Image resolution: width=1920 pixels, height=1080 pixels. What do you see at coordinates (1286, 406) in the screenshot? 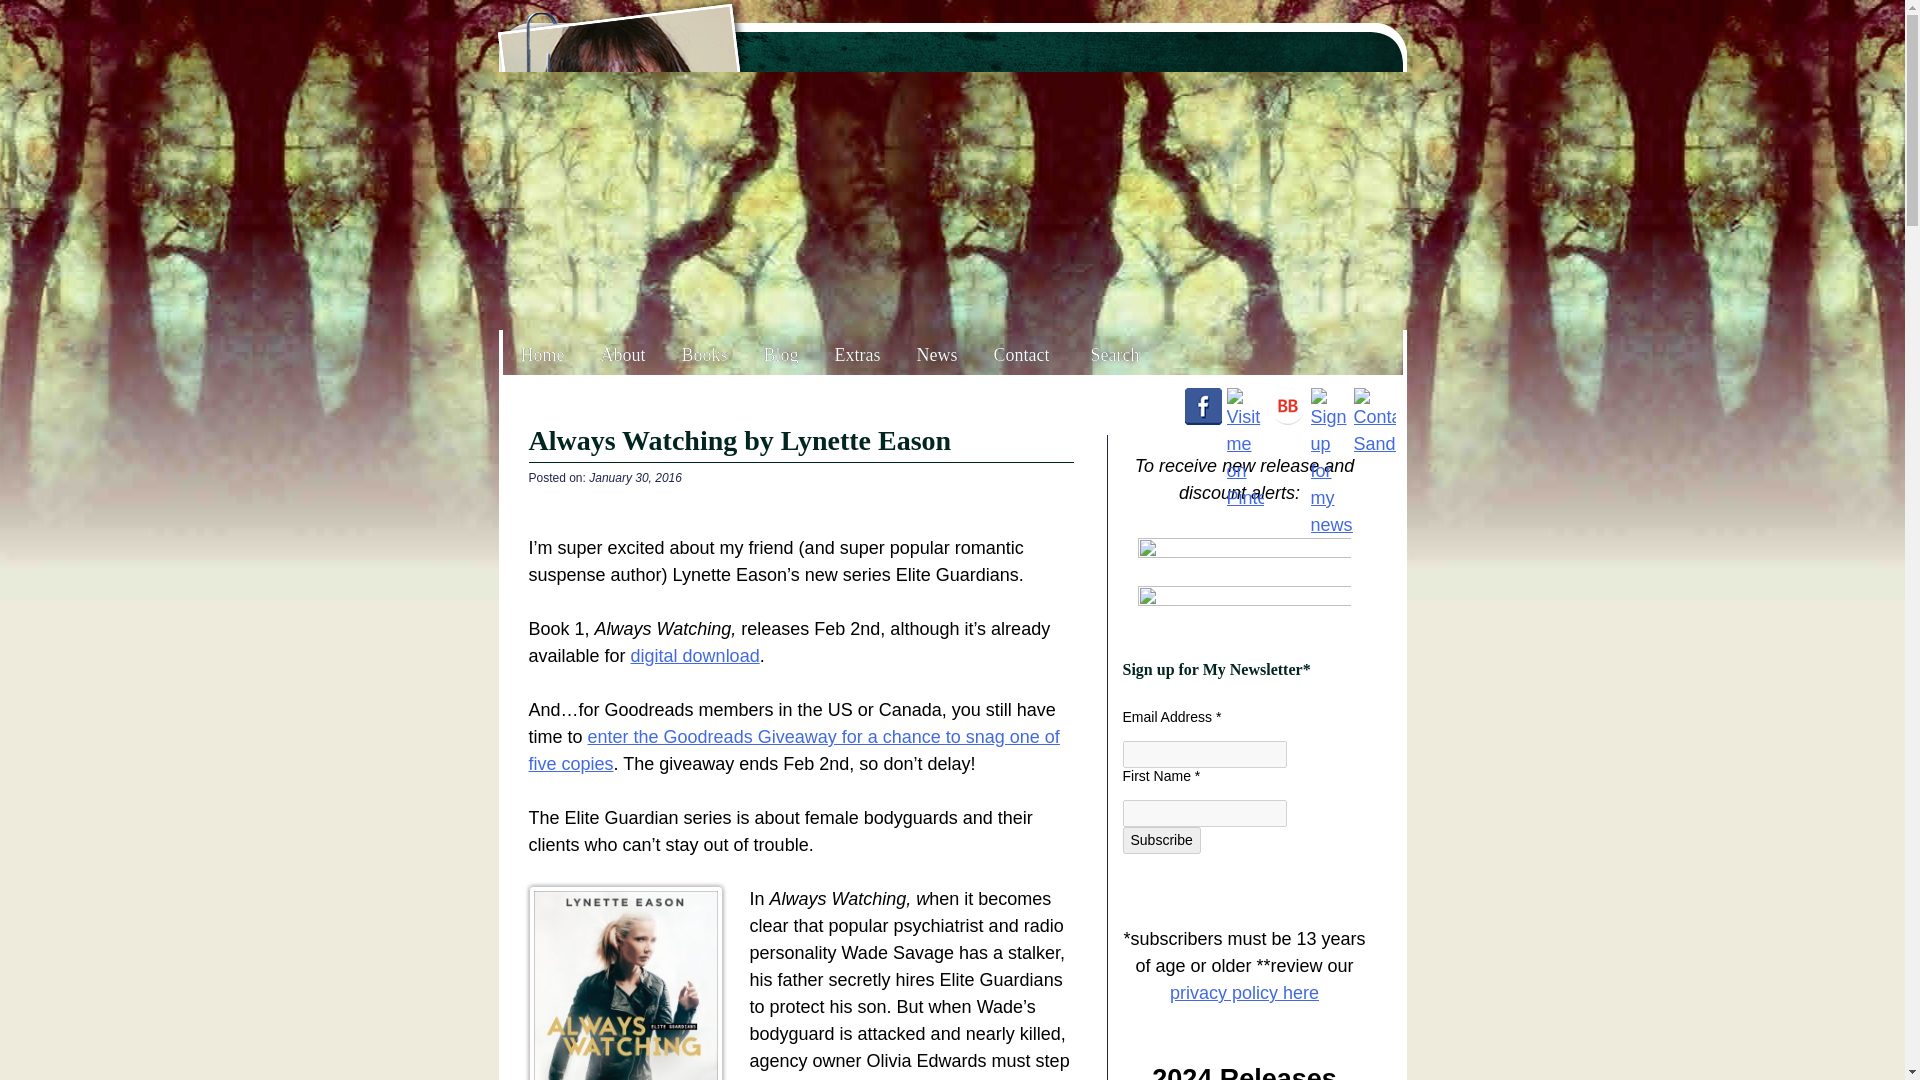
I see `Visit me on Book Bub.` at bounding box center [1286, 406].